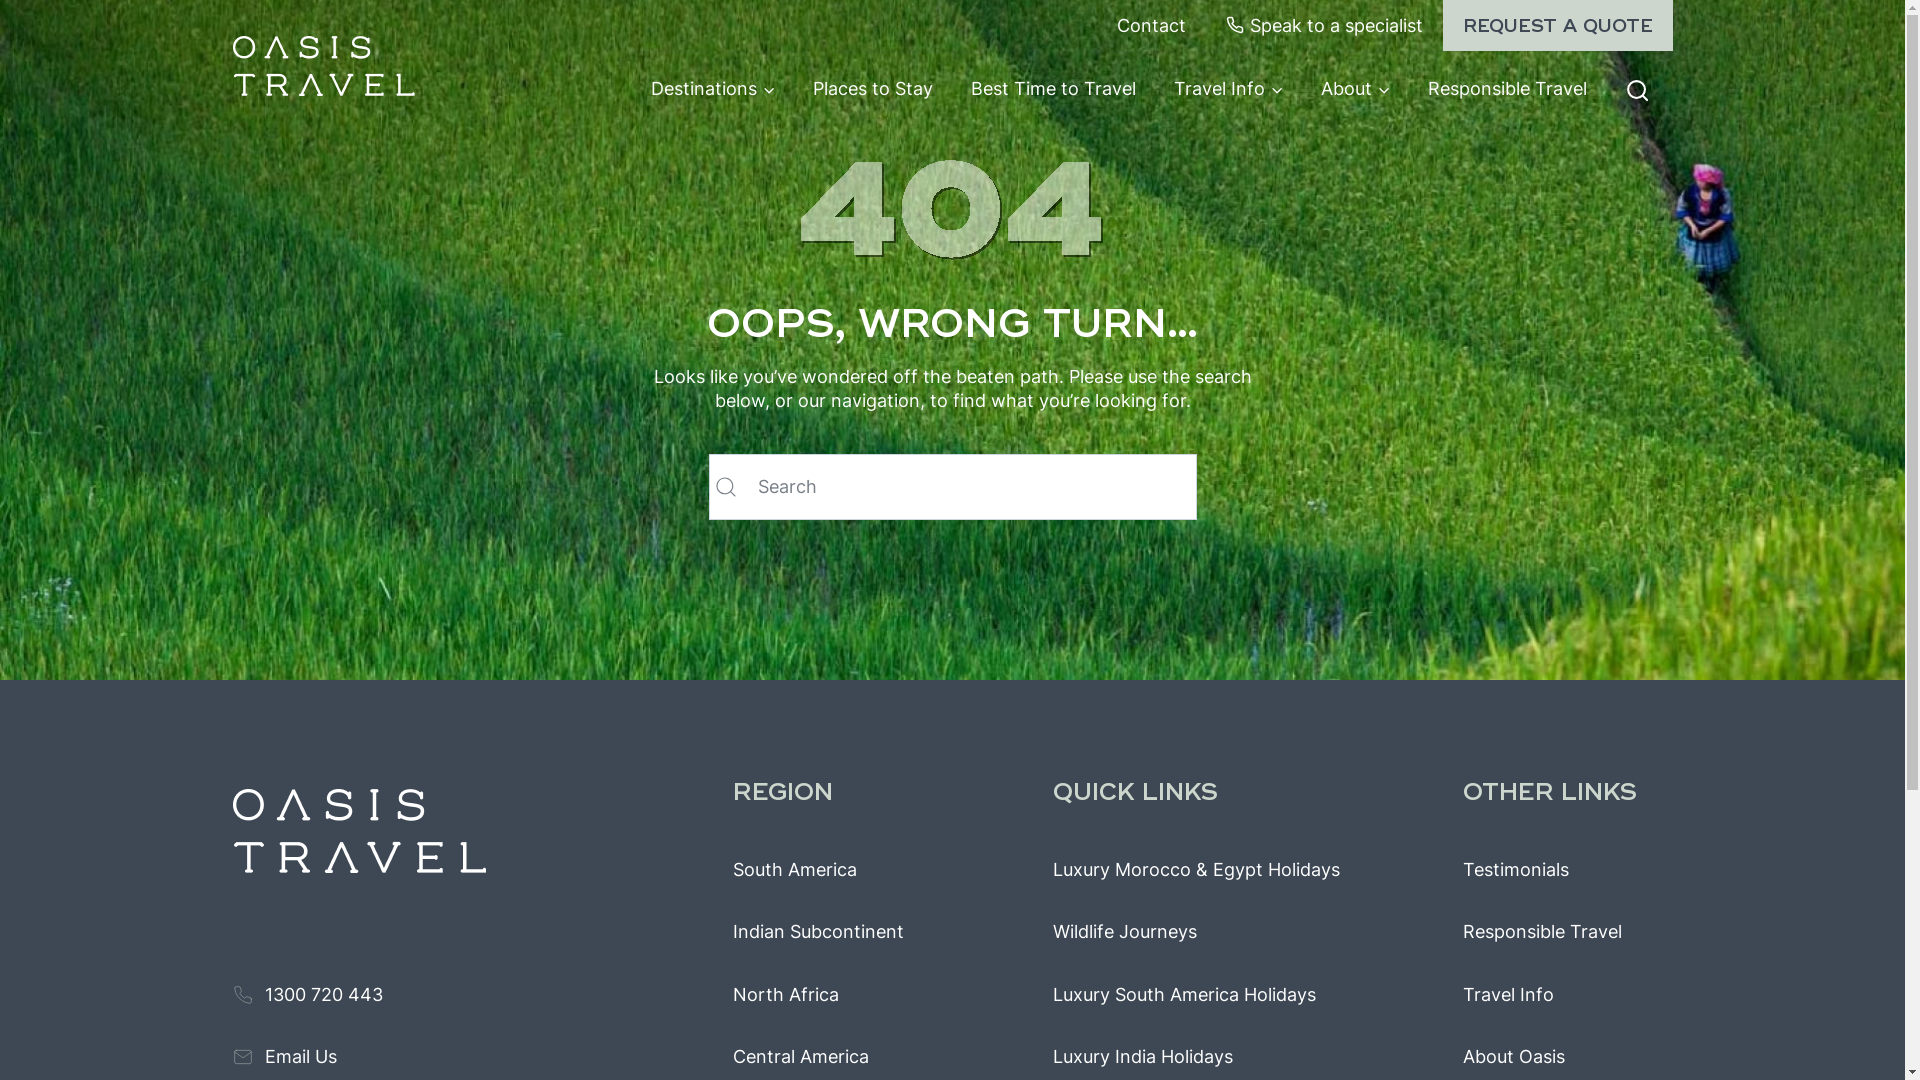 The image size is (1920, 1080). I want to click on South America, so click(794, 870).